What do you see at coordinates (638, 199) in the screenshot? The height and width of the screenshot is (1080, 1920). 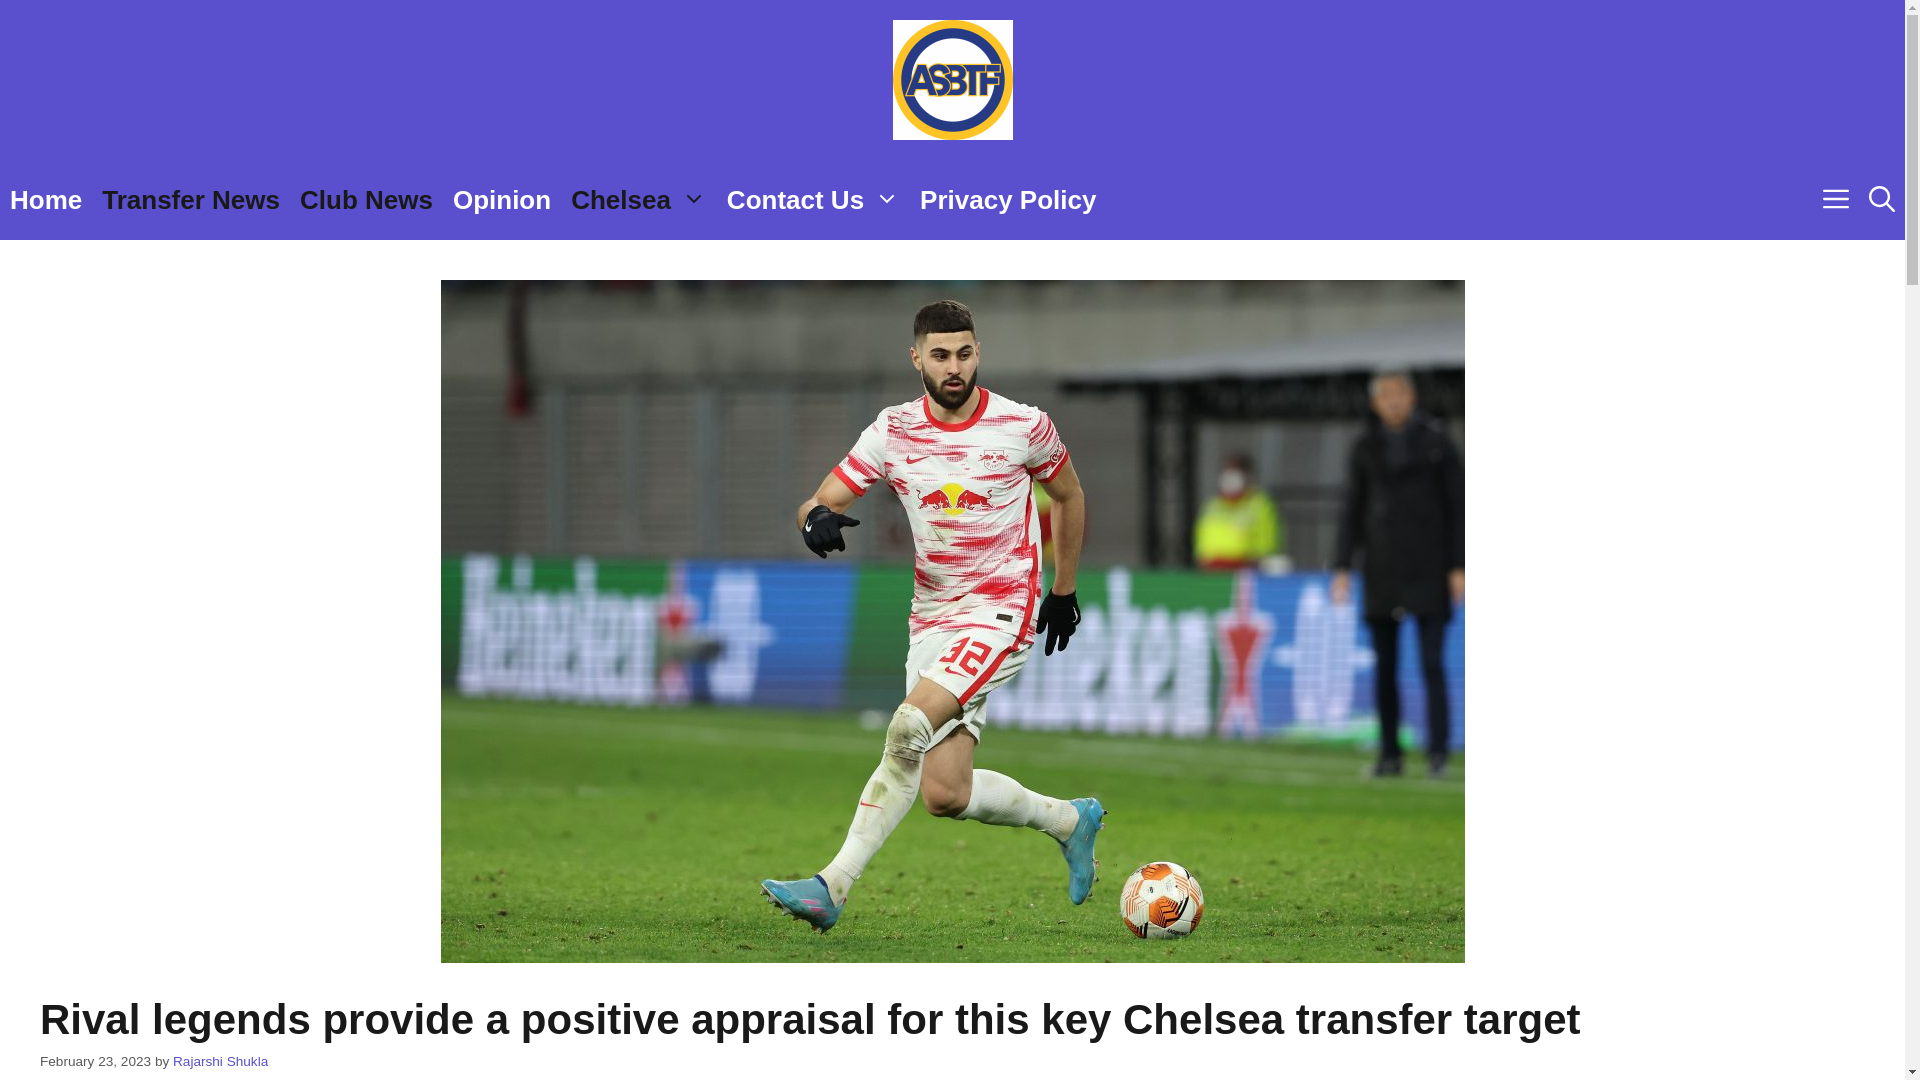 I see `Chelsea` at bounding box center [638, 199].